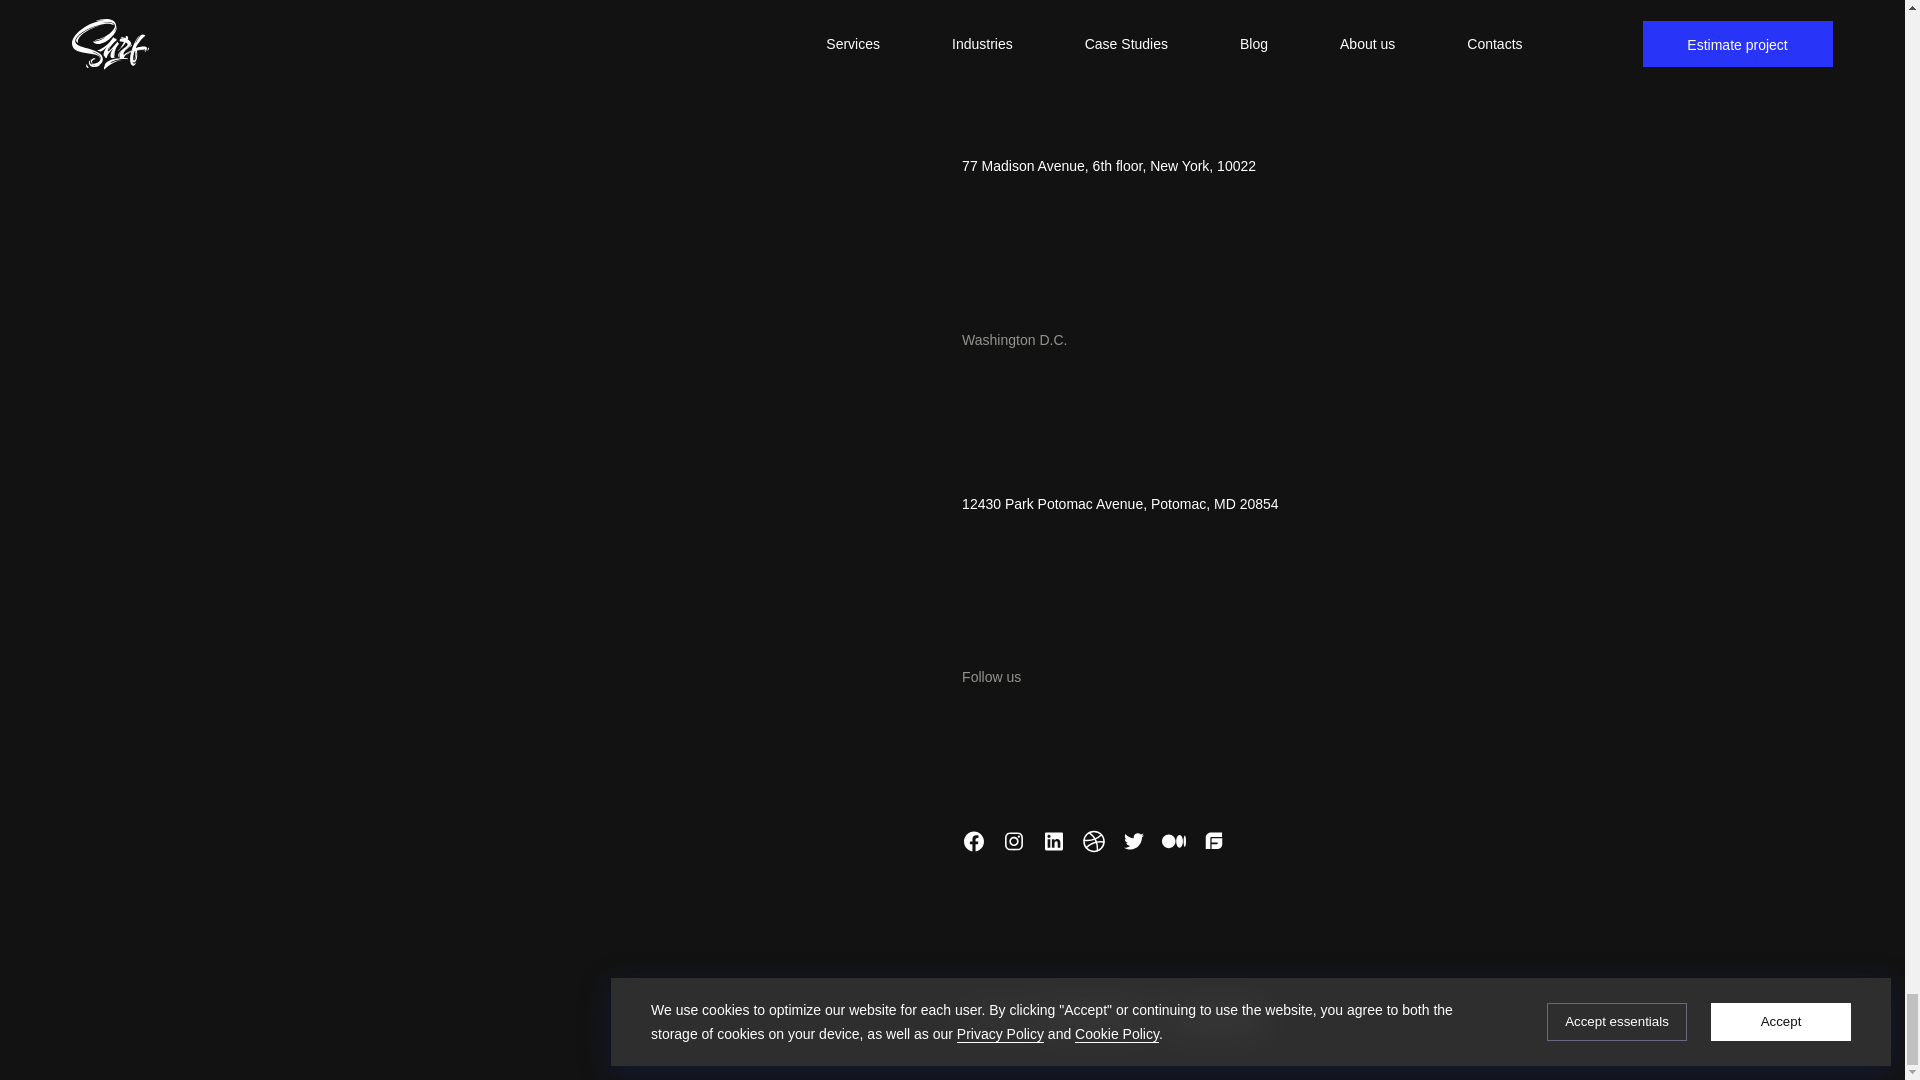 This screenshot has height=1080, width=1920. I want to click on medium, so click(1174, 848).